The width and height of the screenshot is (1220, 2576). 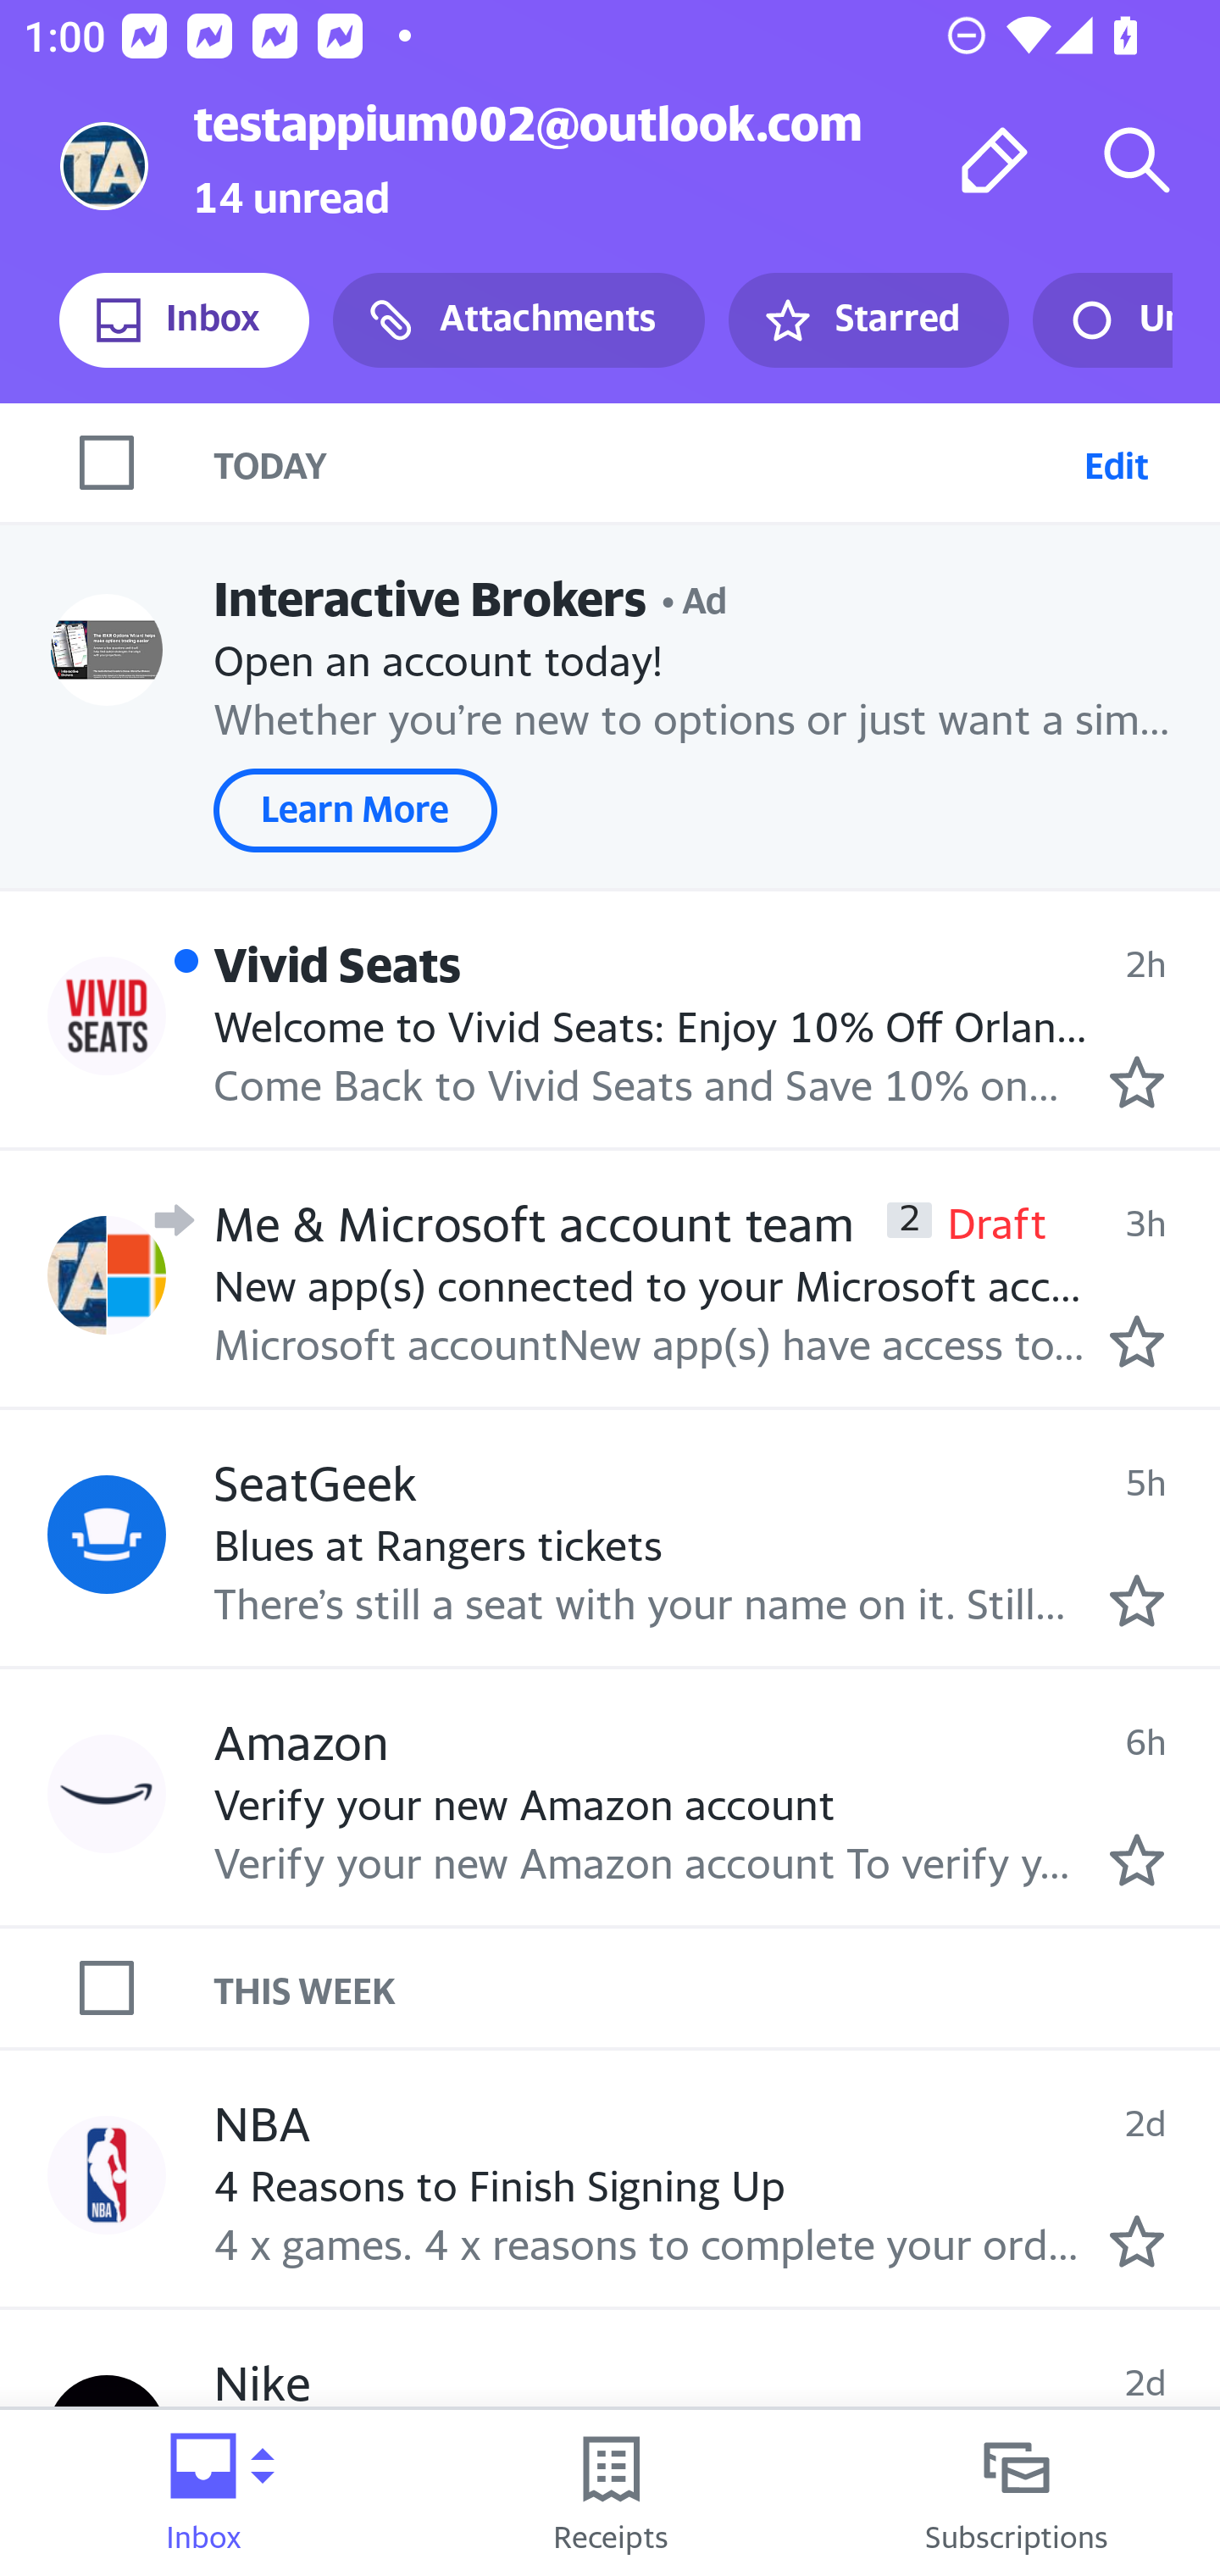 I want to click on Profile
Me & Microsoft account team, so click(x=107, y=1274).